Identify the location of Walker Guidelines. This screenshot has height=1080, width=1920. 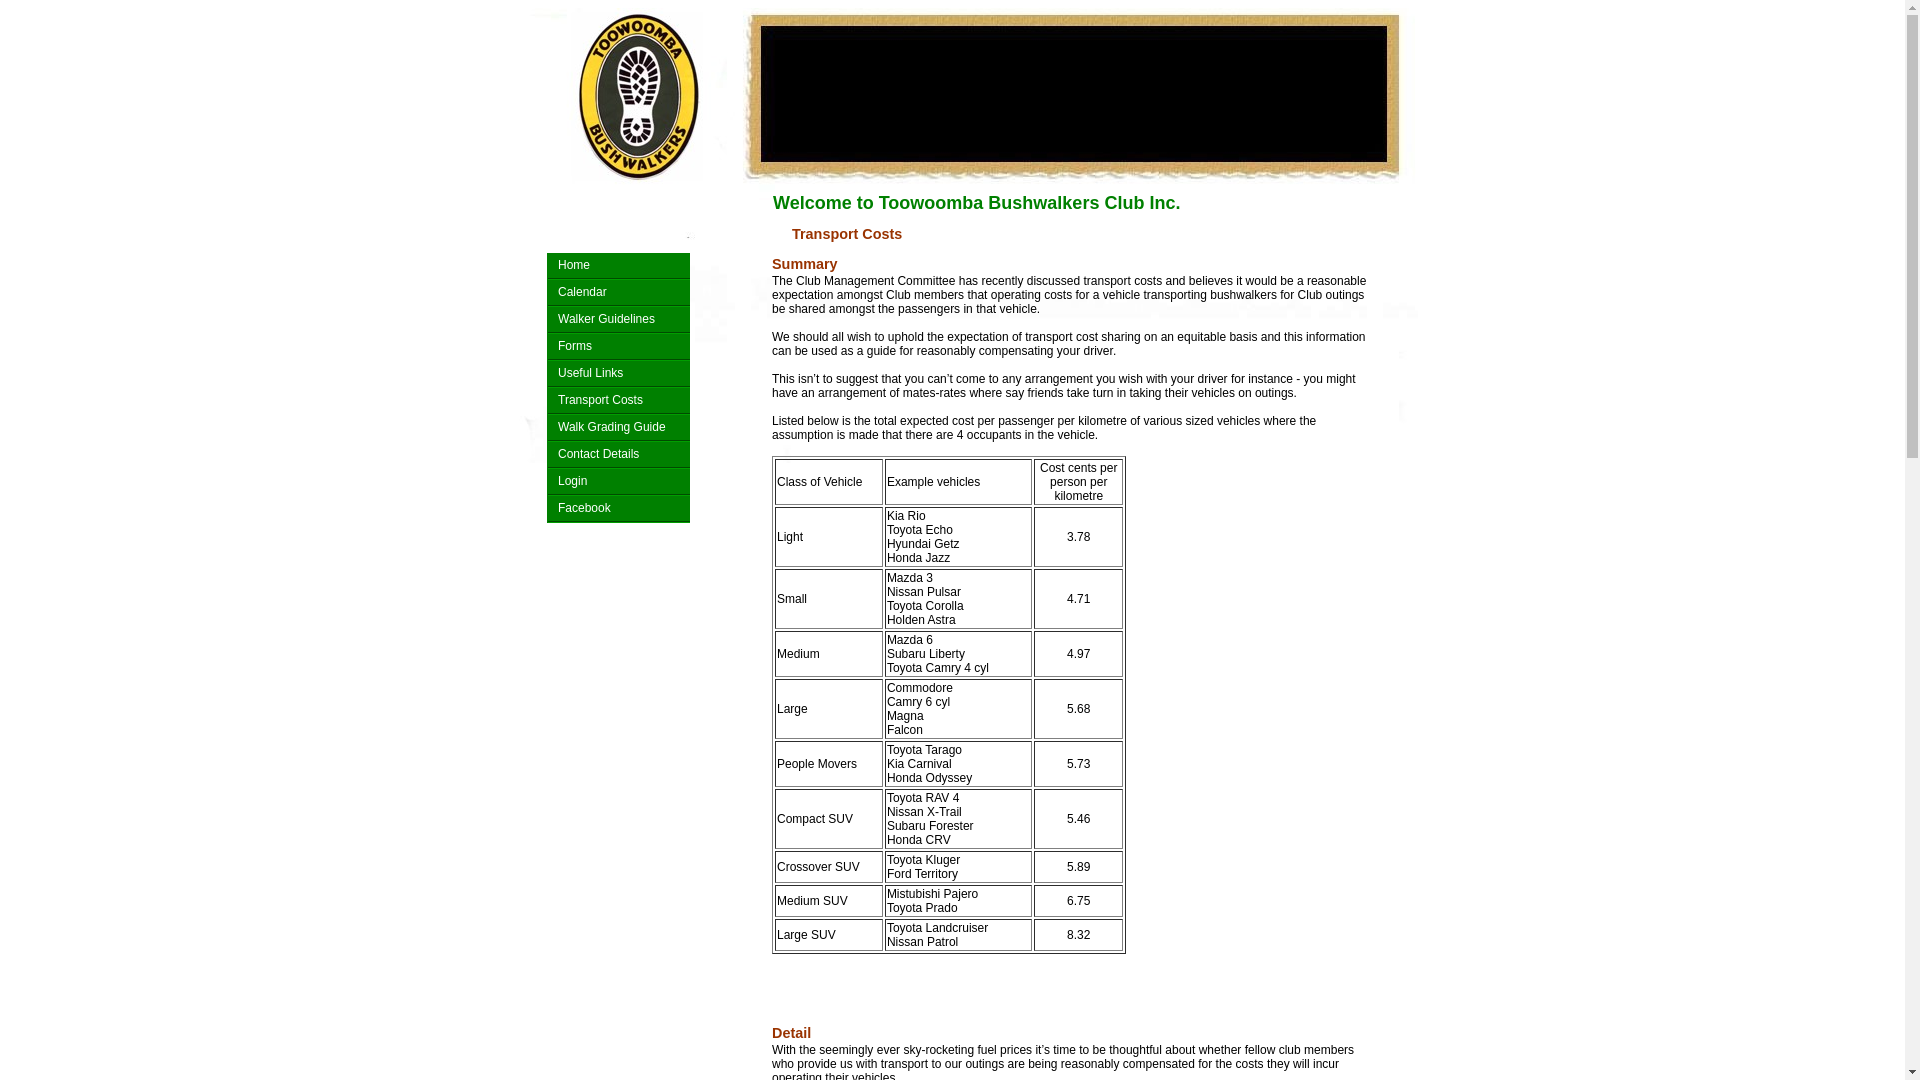
(619, 320).